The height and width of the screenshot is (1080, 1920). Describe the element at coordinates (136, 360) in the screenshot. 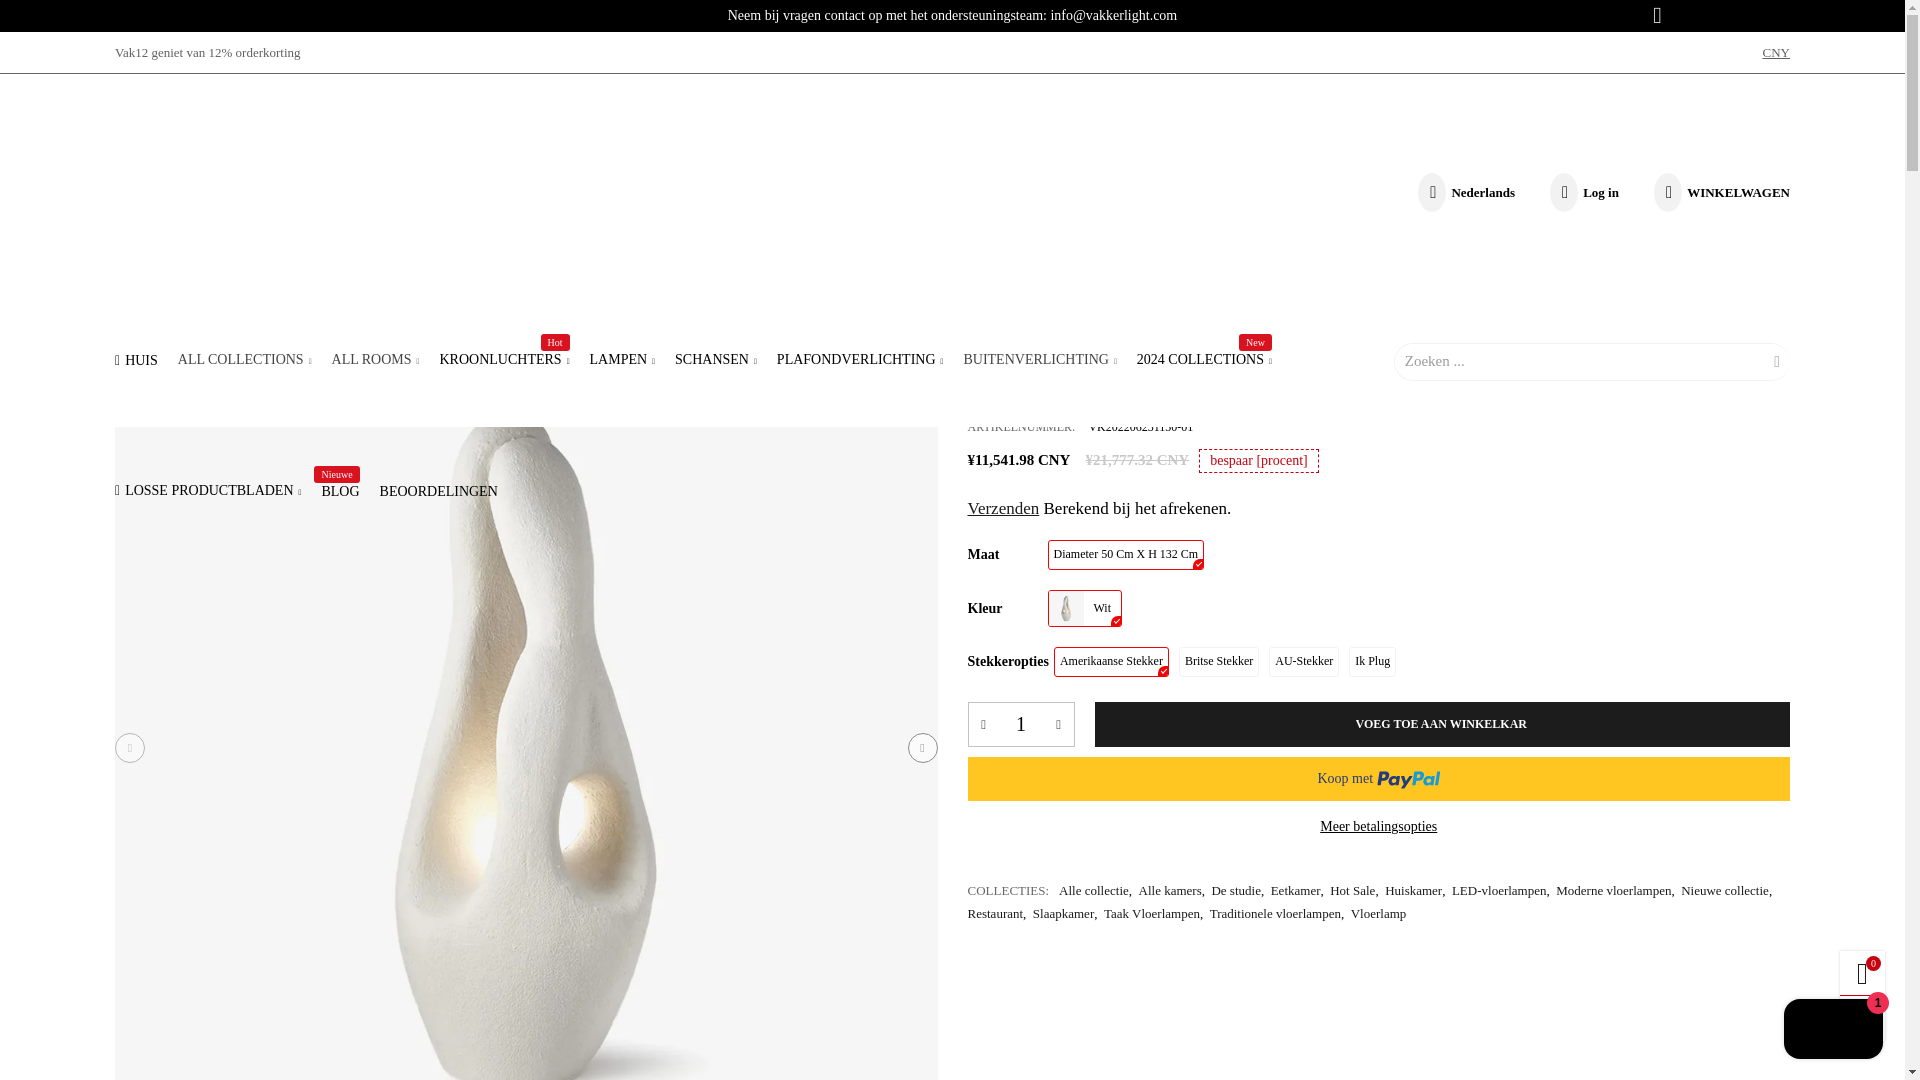

I see `HUIS` at that location.